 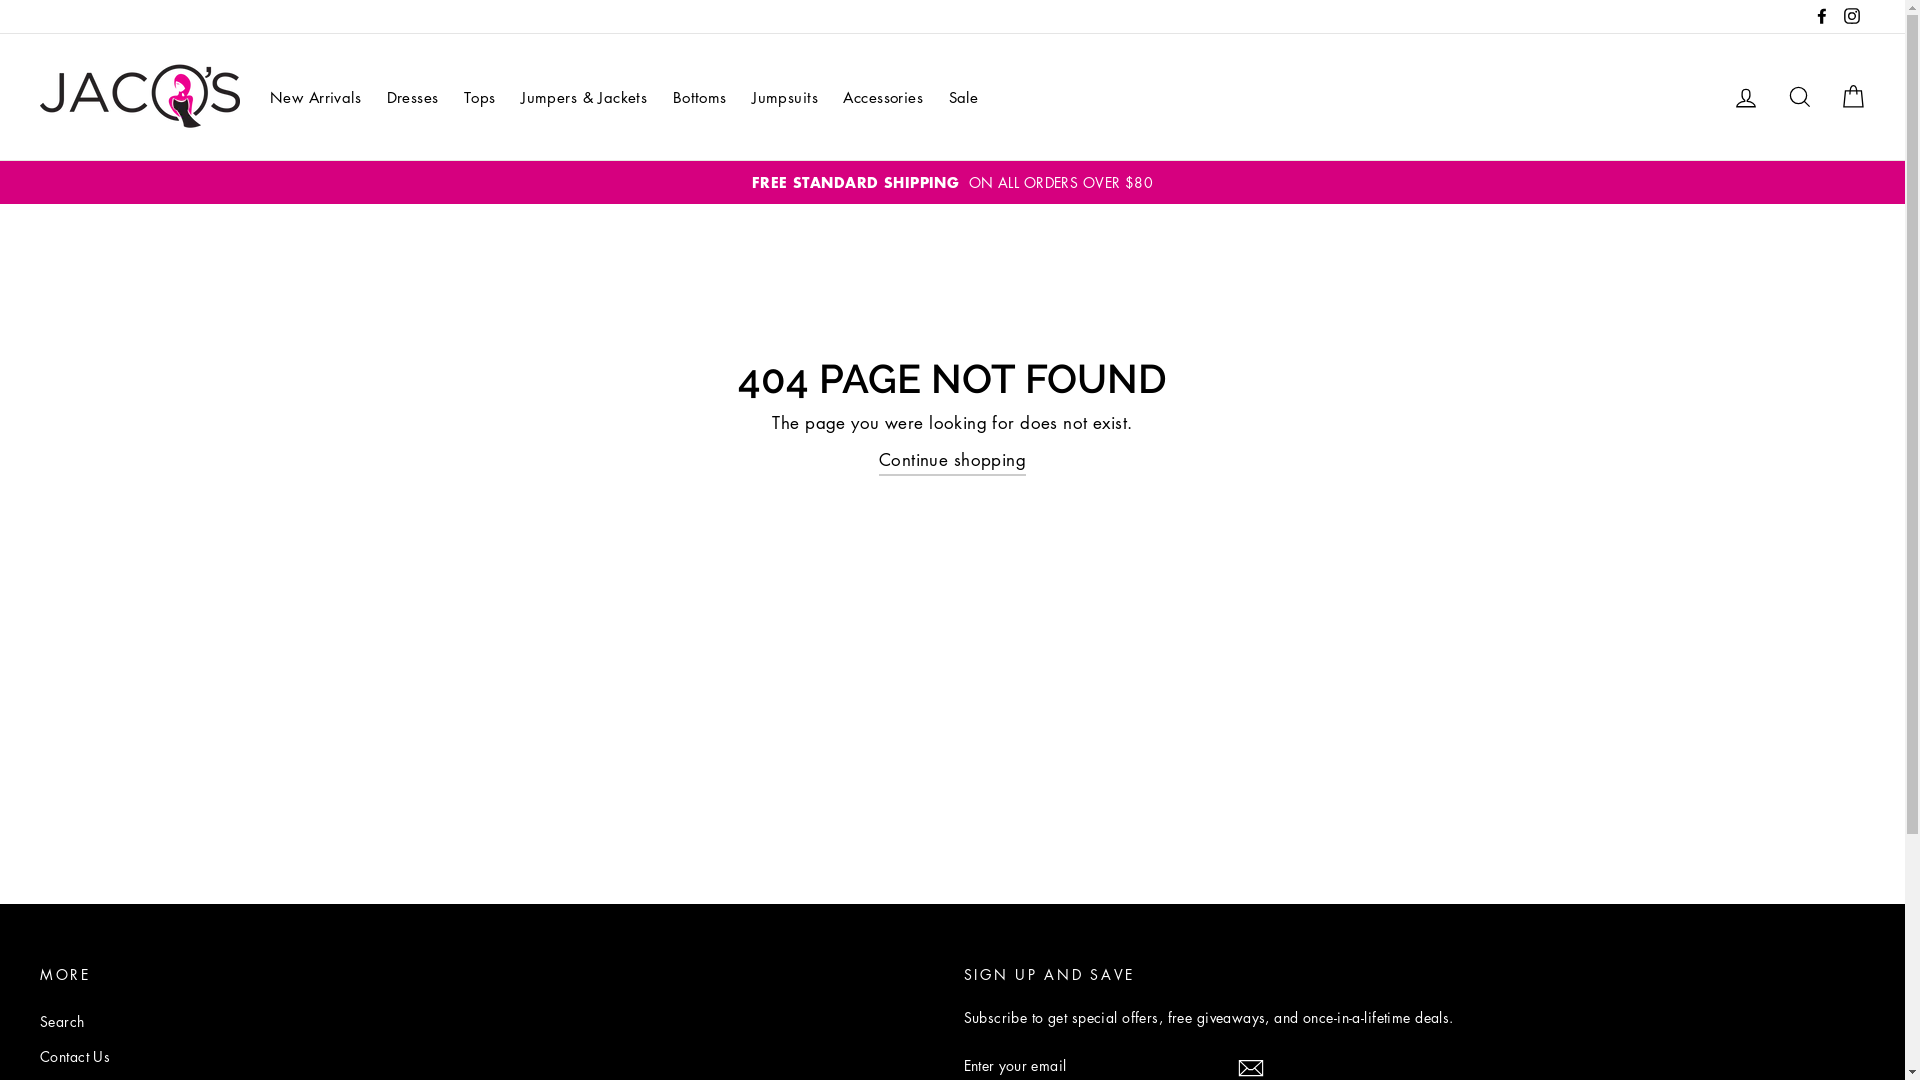 What do you see at coordinates (75, 1056) in the screenshot?
I see `Contact Us` at bounding box center [75, 1056].